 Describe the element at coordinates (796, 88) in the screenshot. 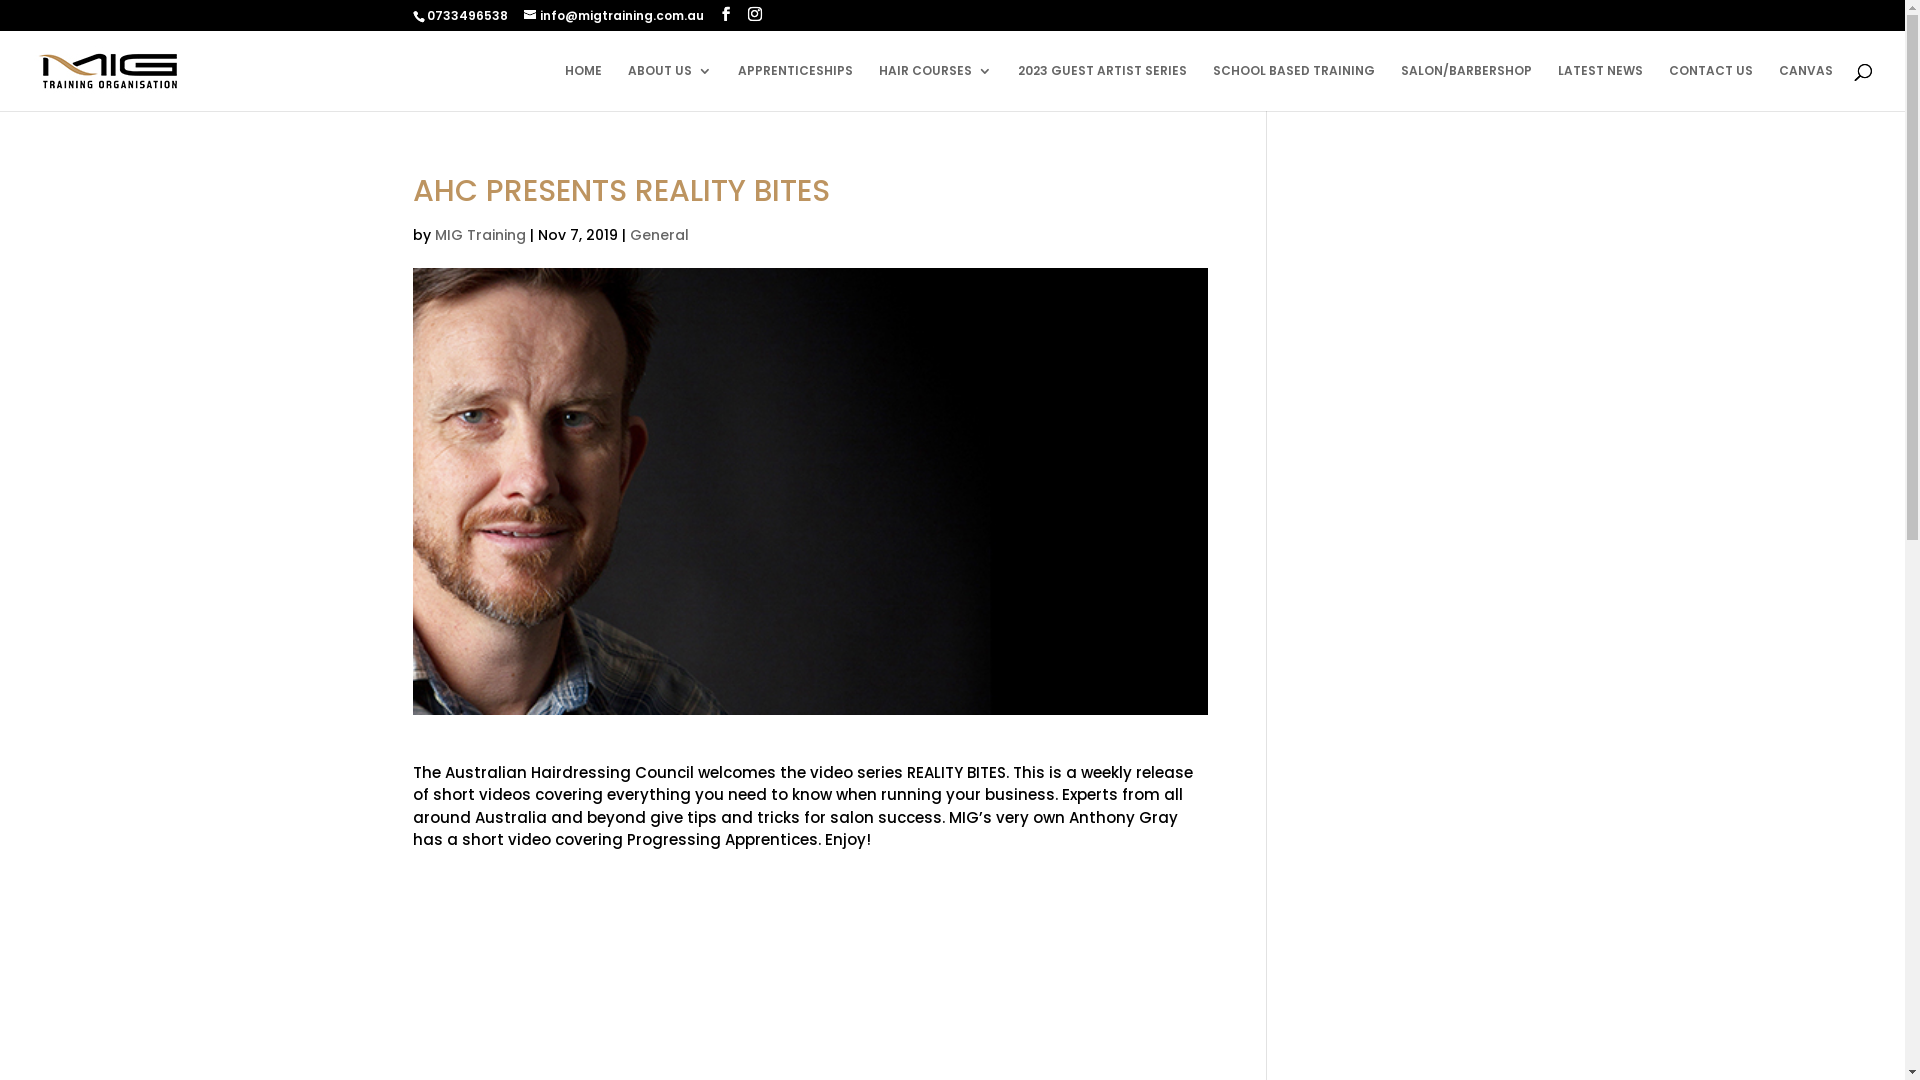

I see `APPRENTICESHIPS` at that location.